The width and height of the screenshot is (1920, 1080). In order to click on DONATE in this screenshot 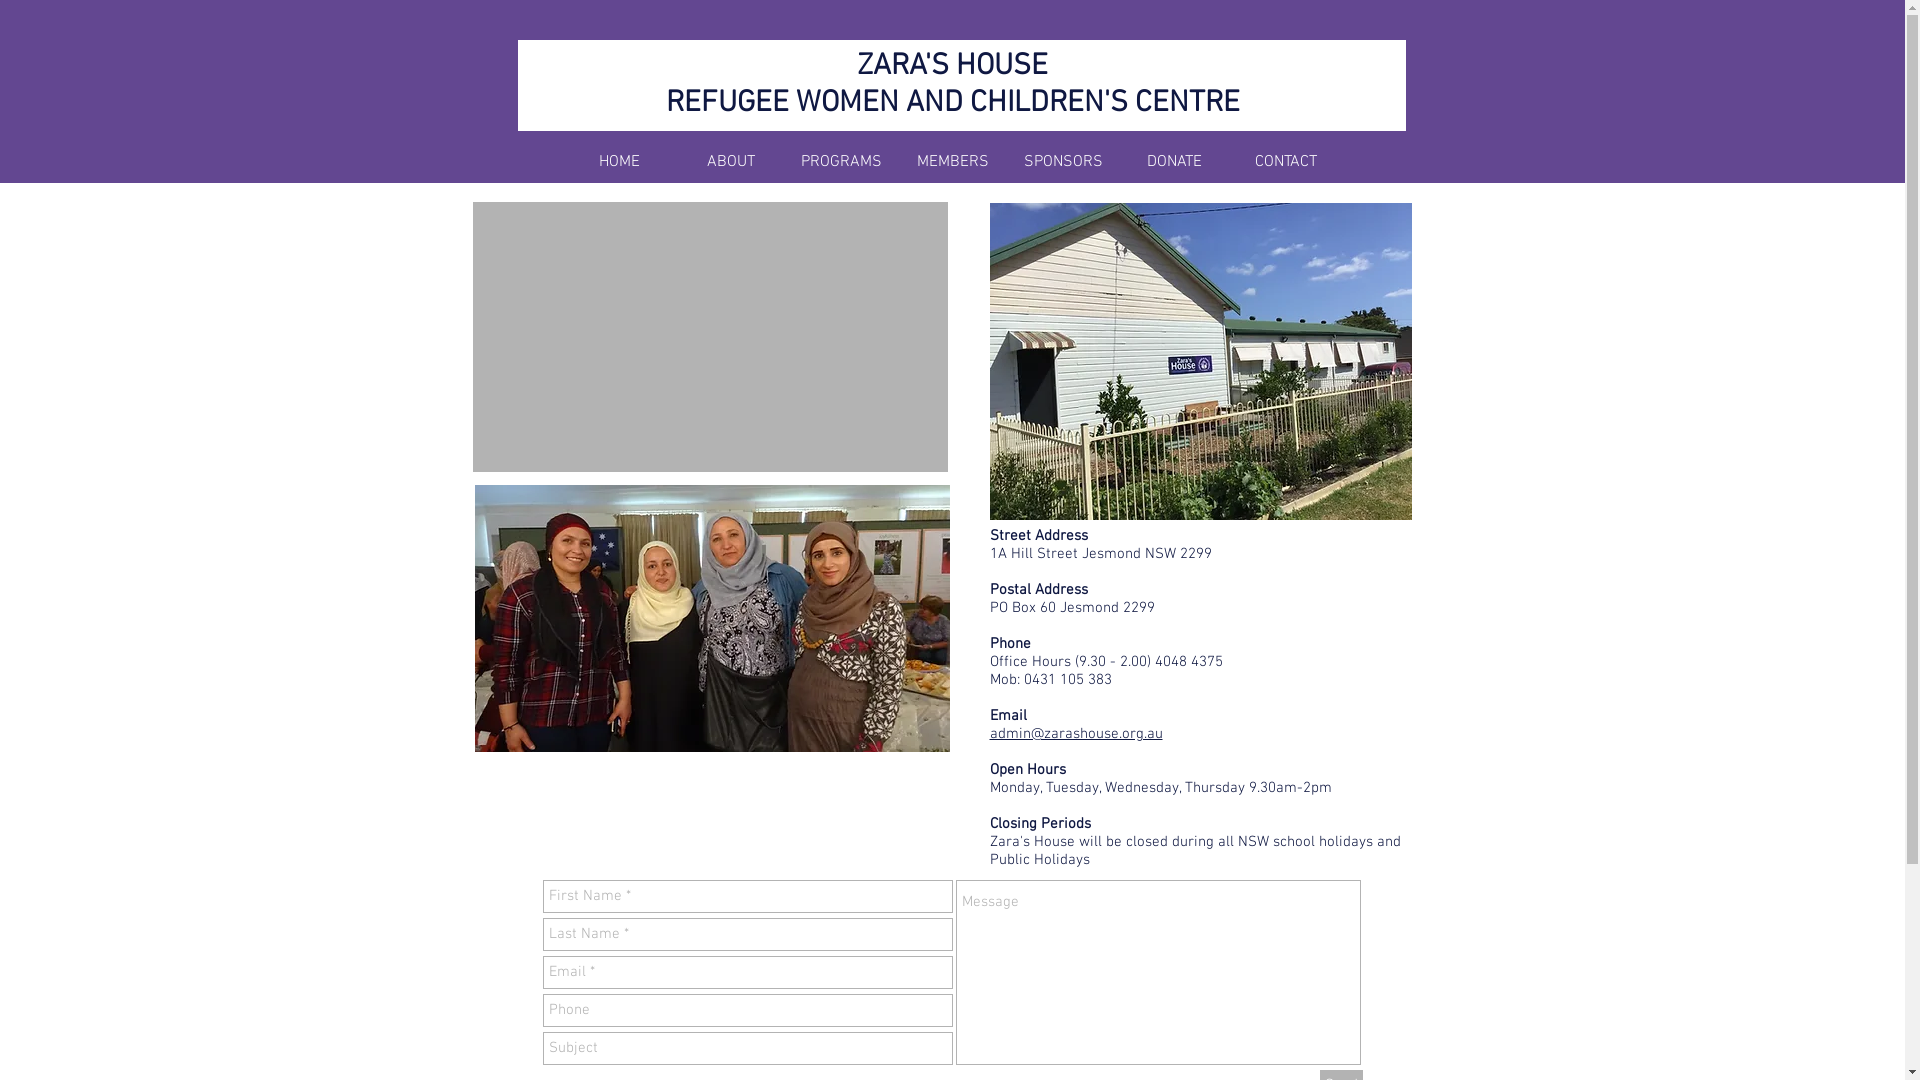, I will do `click(1174, 162)`.